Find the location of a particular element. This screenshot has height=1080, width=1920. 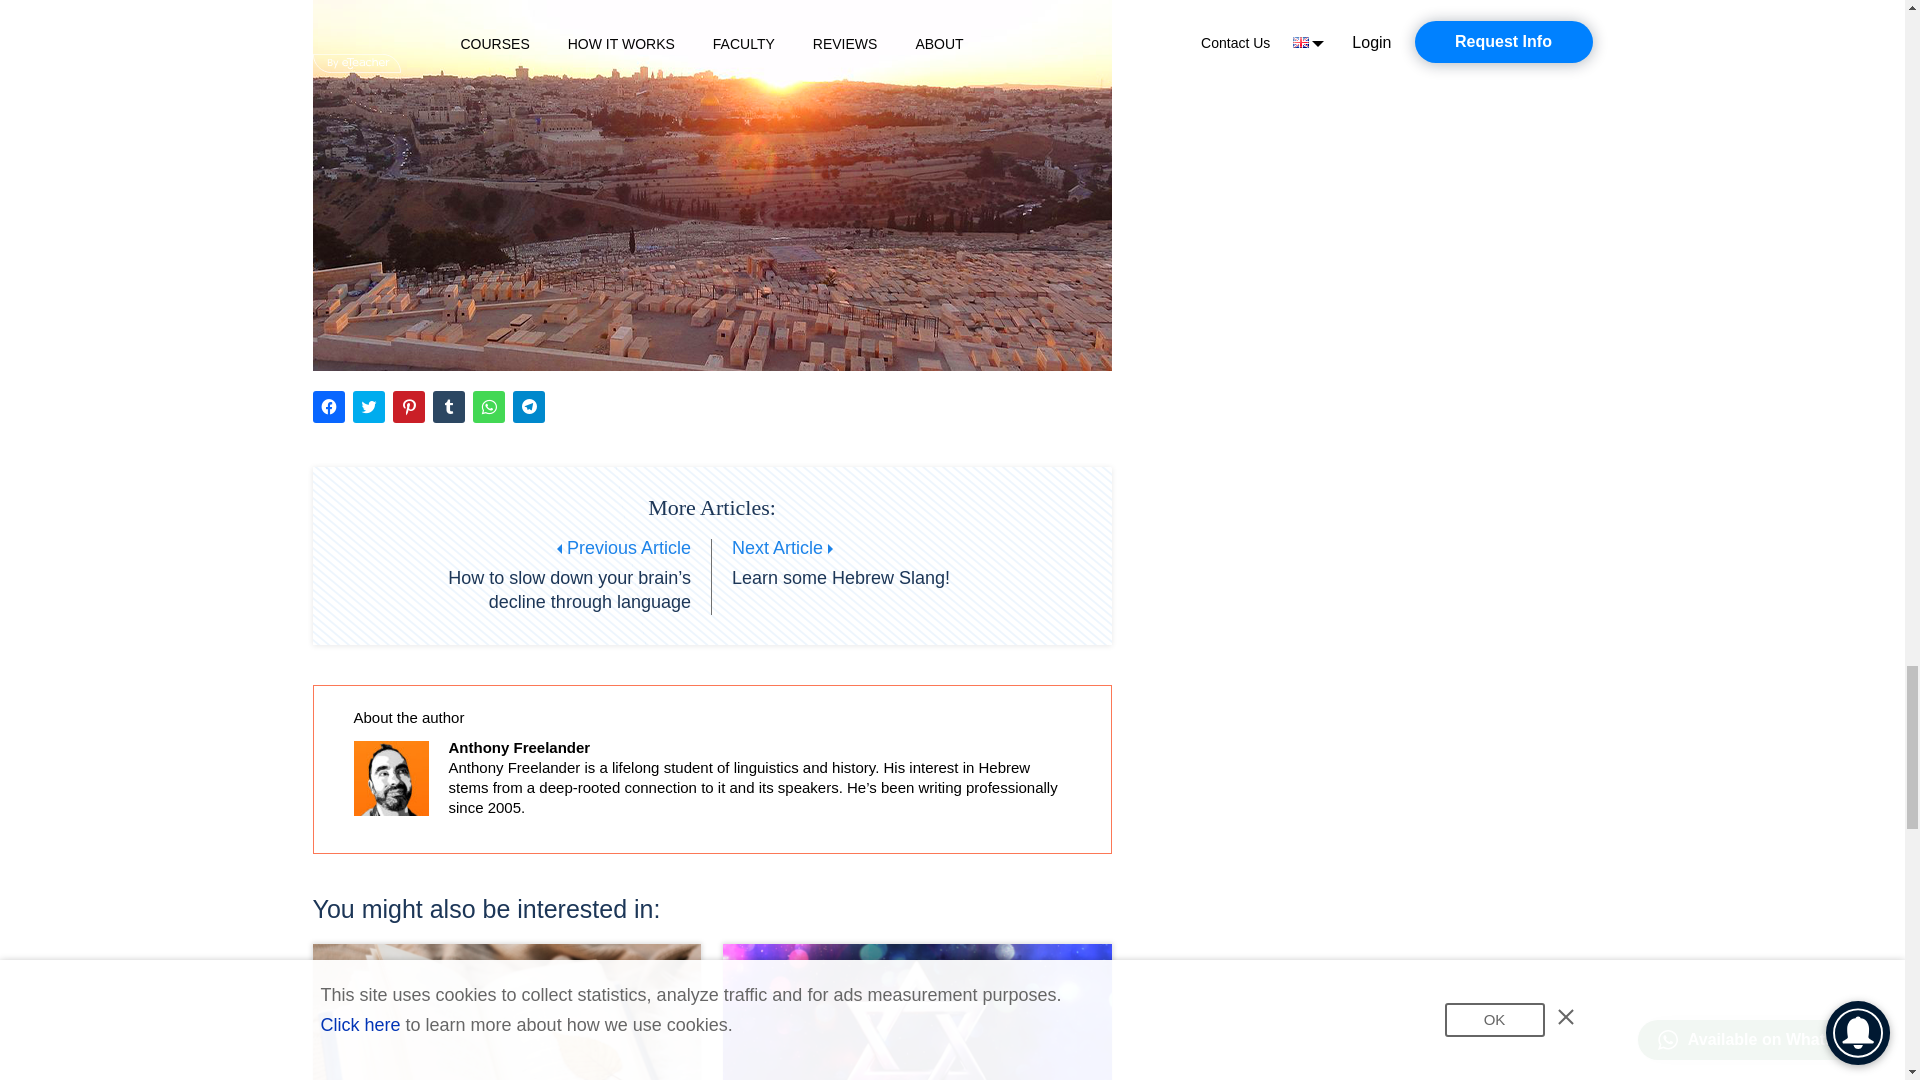

Click to share on WhatsApp is located at coordinates (488, 406).